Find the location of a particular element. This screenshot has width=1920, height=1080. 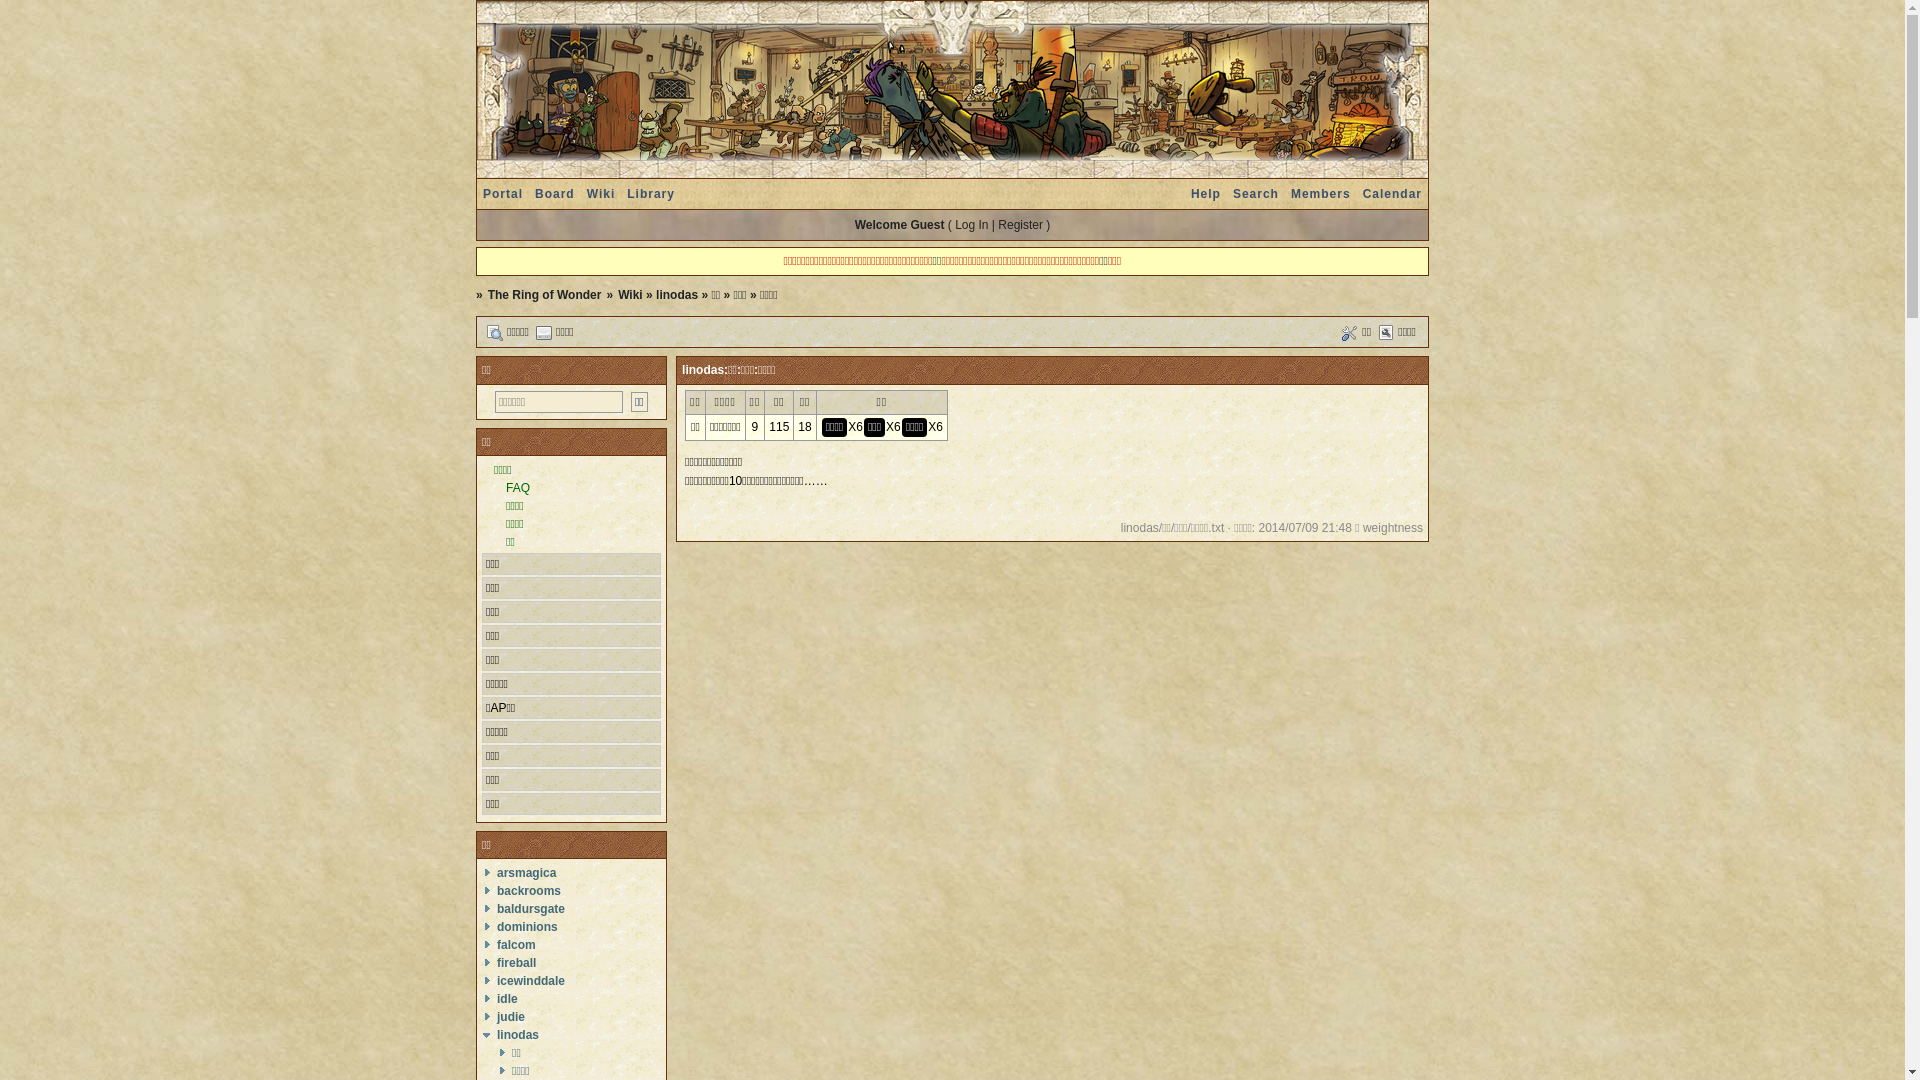

baldursgate is located at coordinates (531, 909).